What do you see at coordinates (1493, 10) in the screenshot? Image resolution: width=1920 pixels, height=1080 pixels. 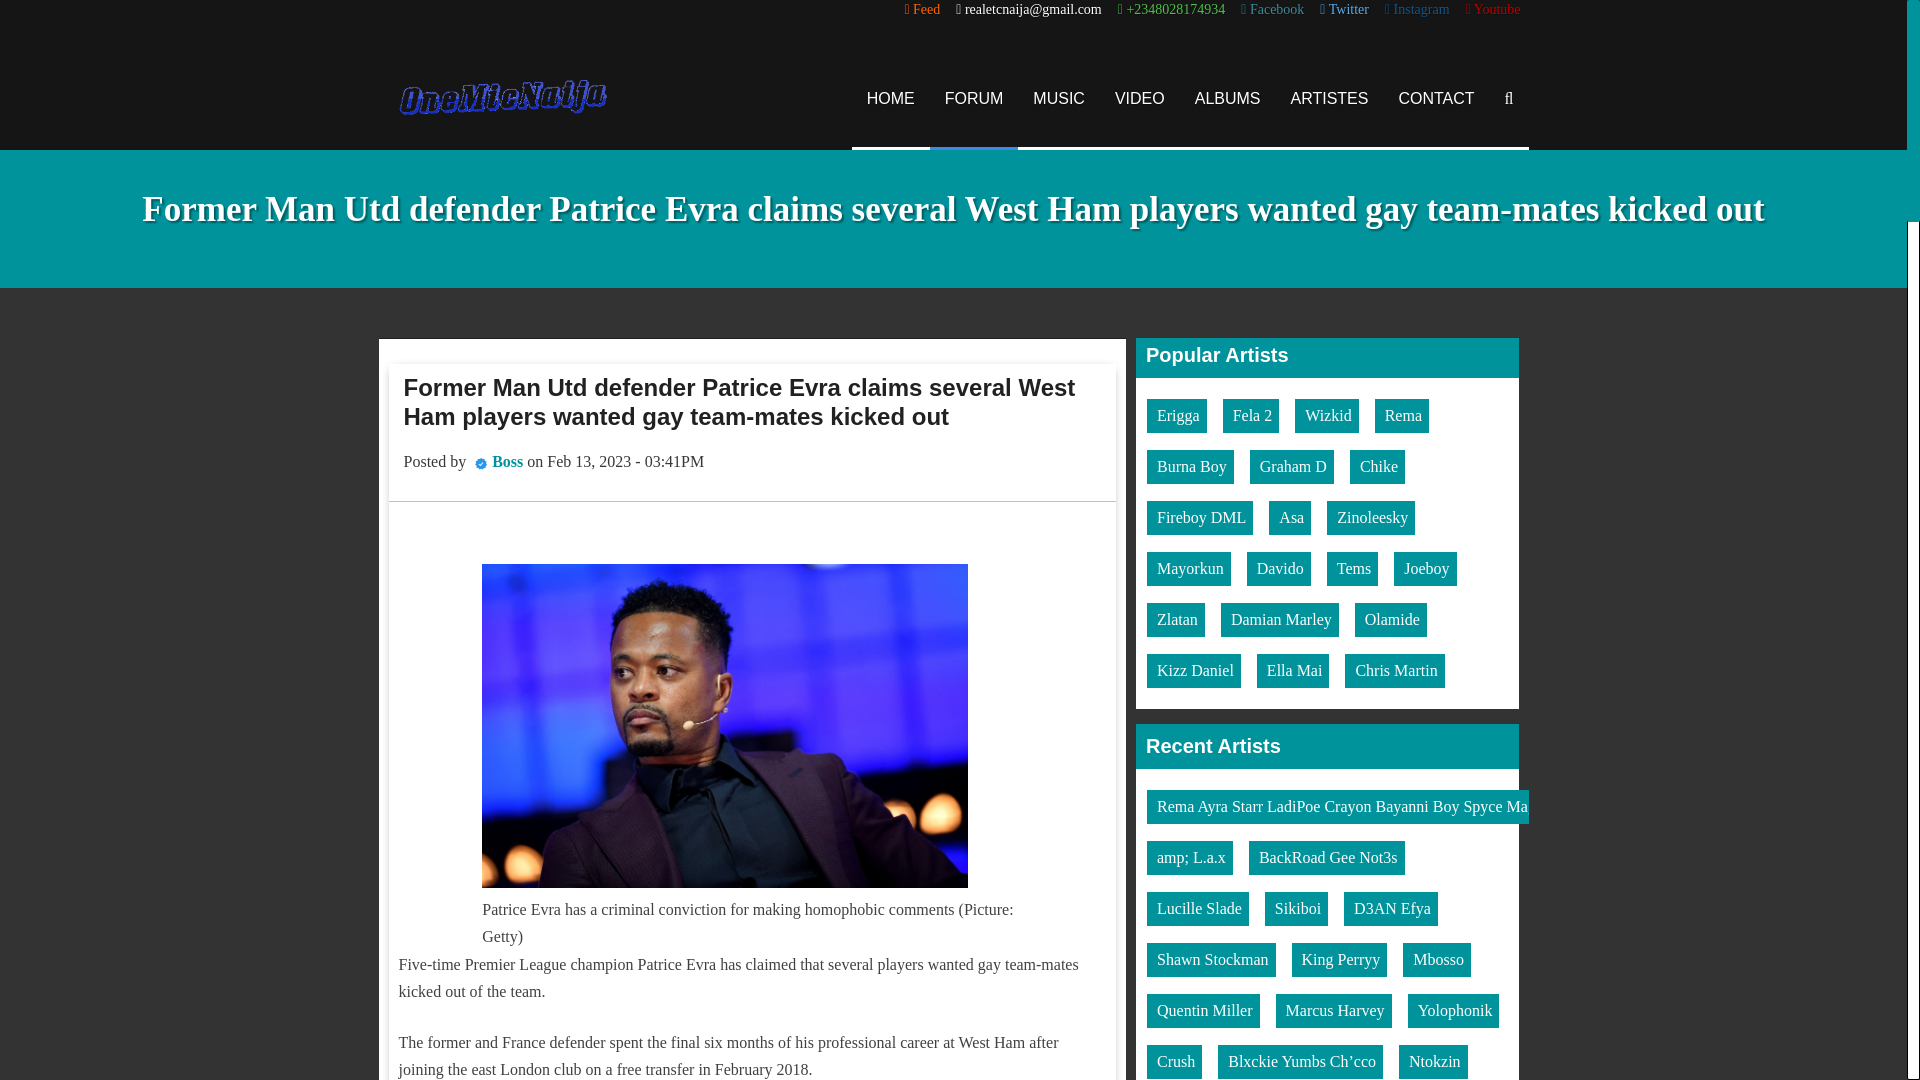 I see `Youtube` at bounding box center [1493, 10].